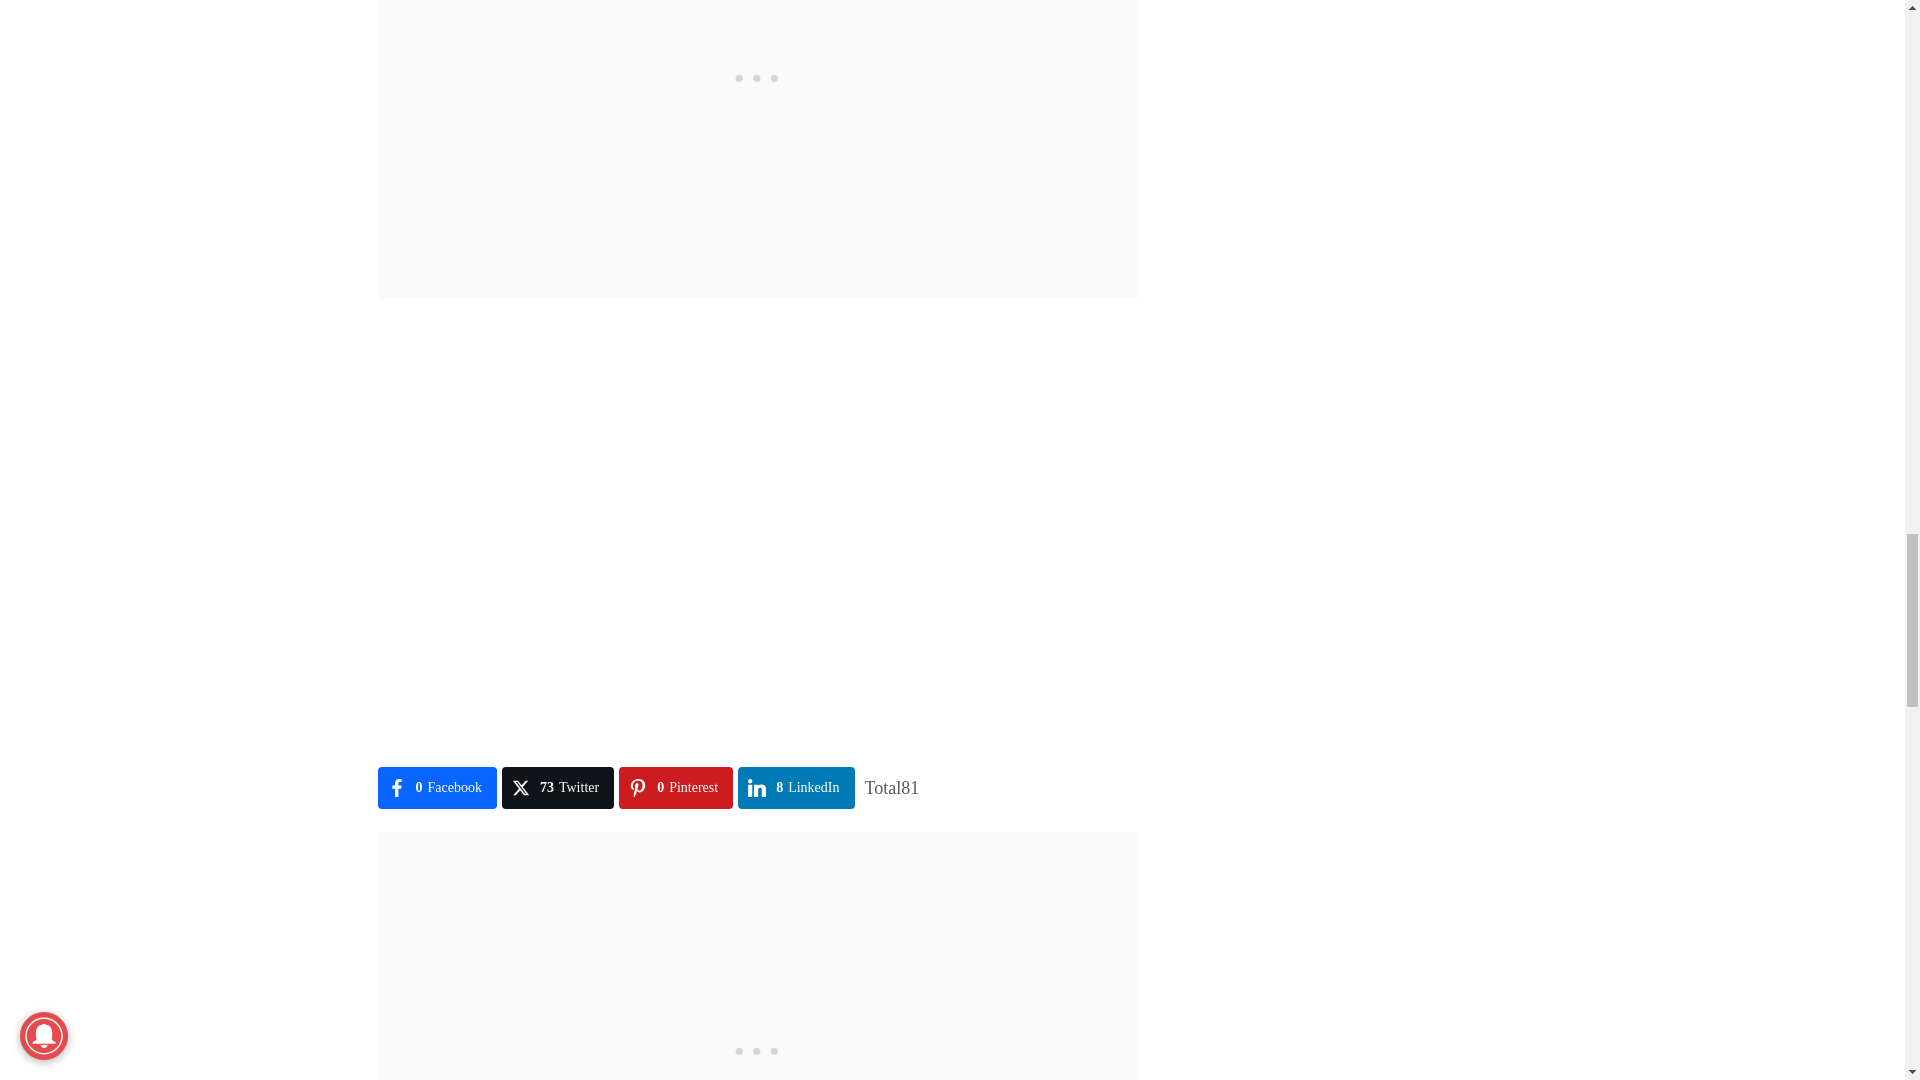  What do you see at coordinates (892, 788) in the screenshot?
I see `Total` at bounding box center [892, 788].